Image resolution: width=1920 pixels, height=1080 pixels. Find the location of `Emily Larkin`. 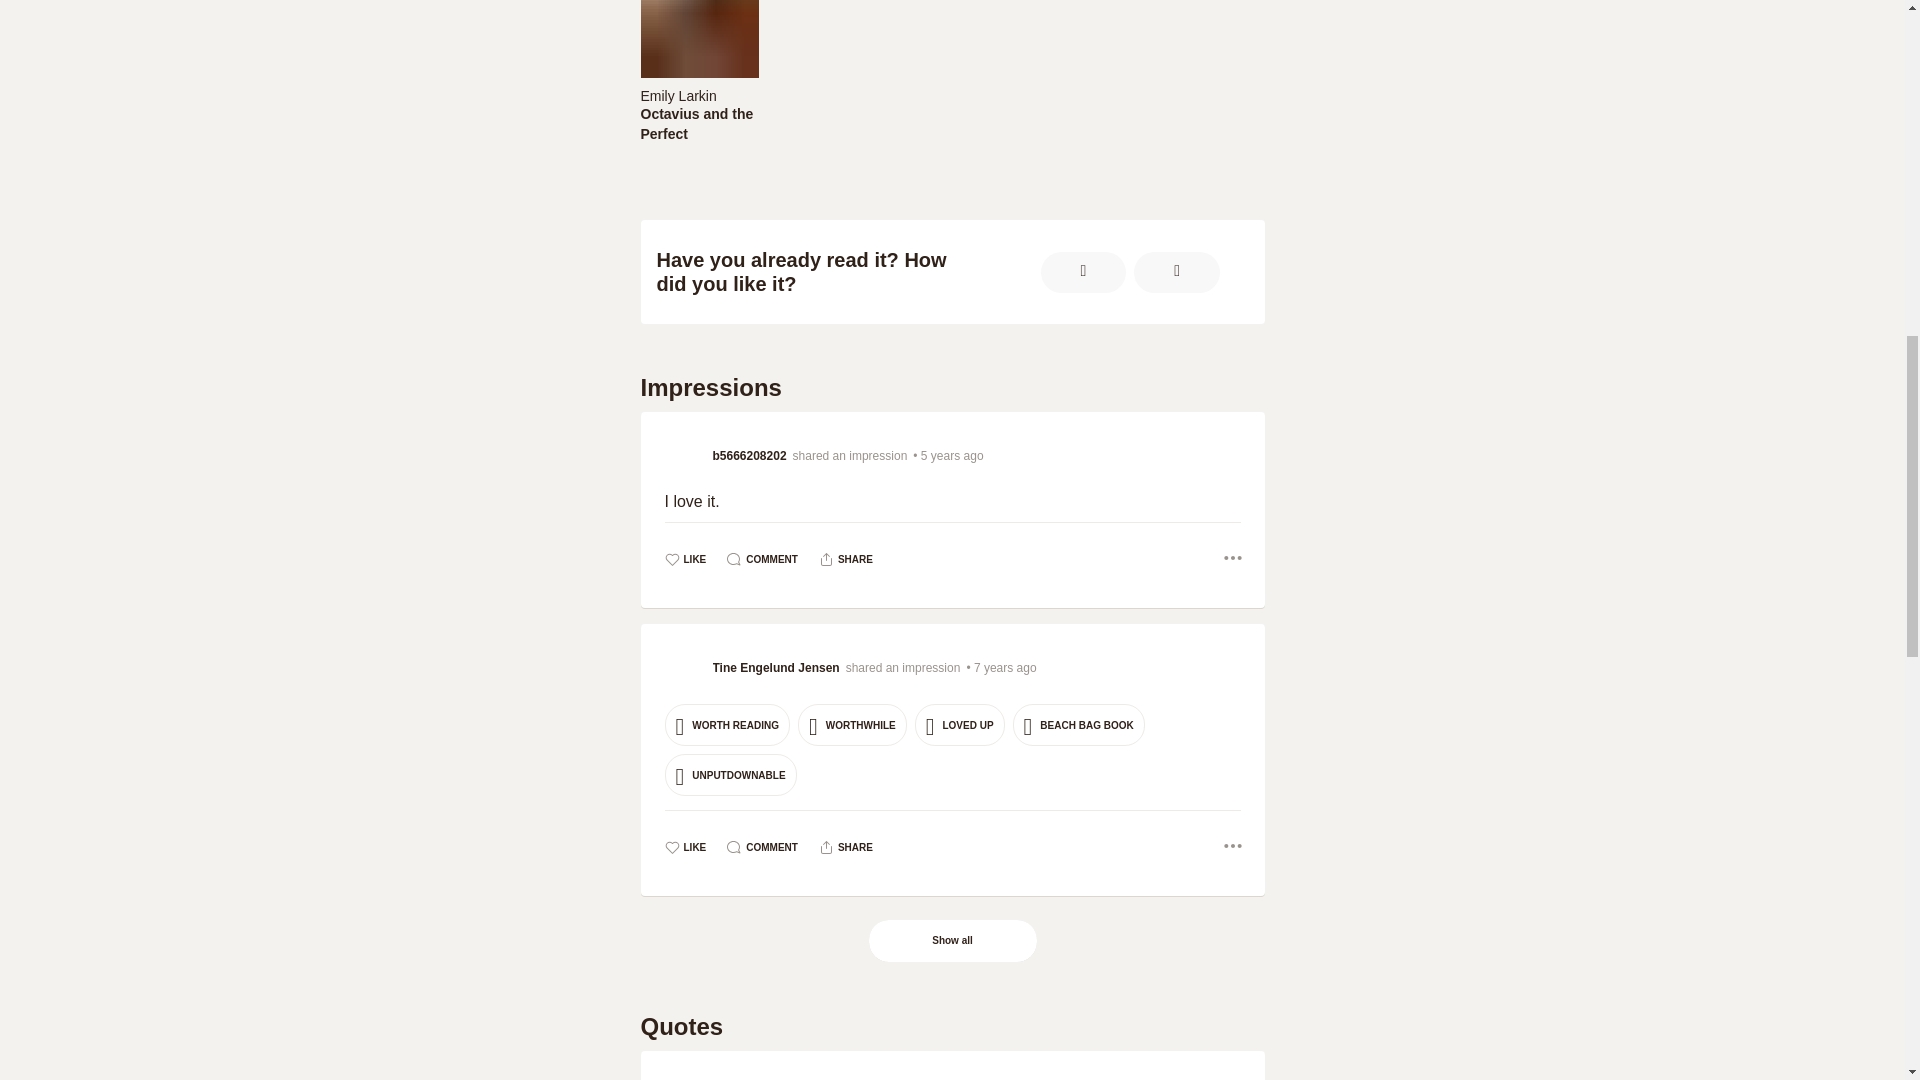

Emily Larkin is located at coordinates (678, 95).